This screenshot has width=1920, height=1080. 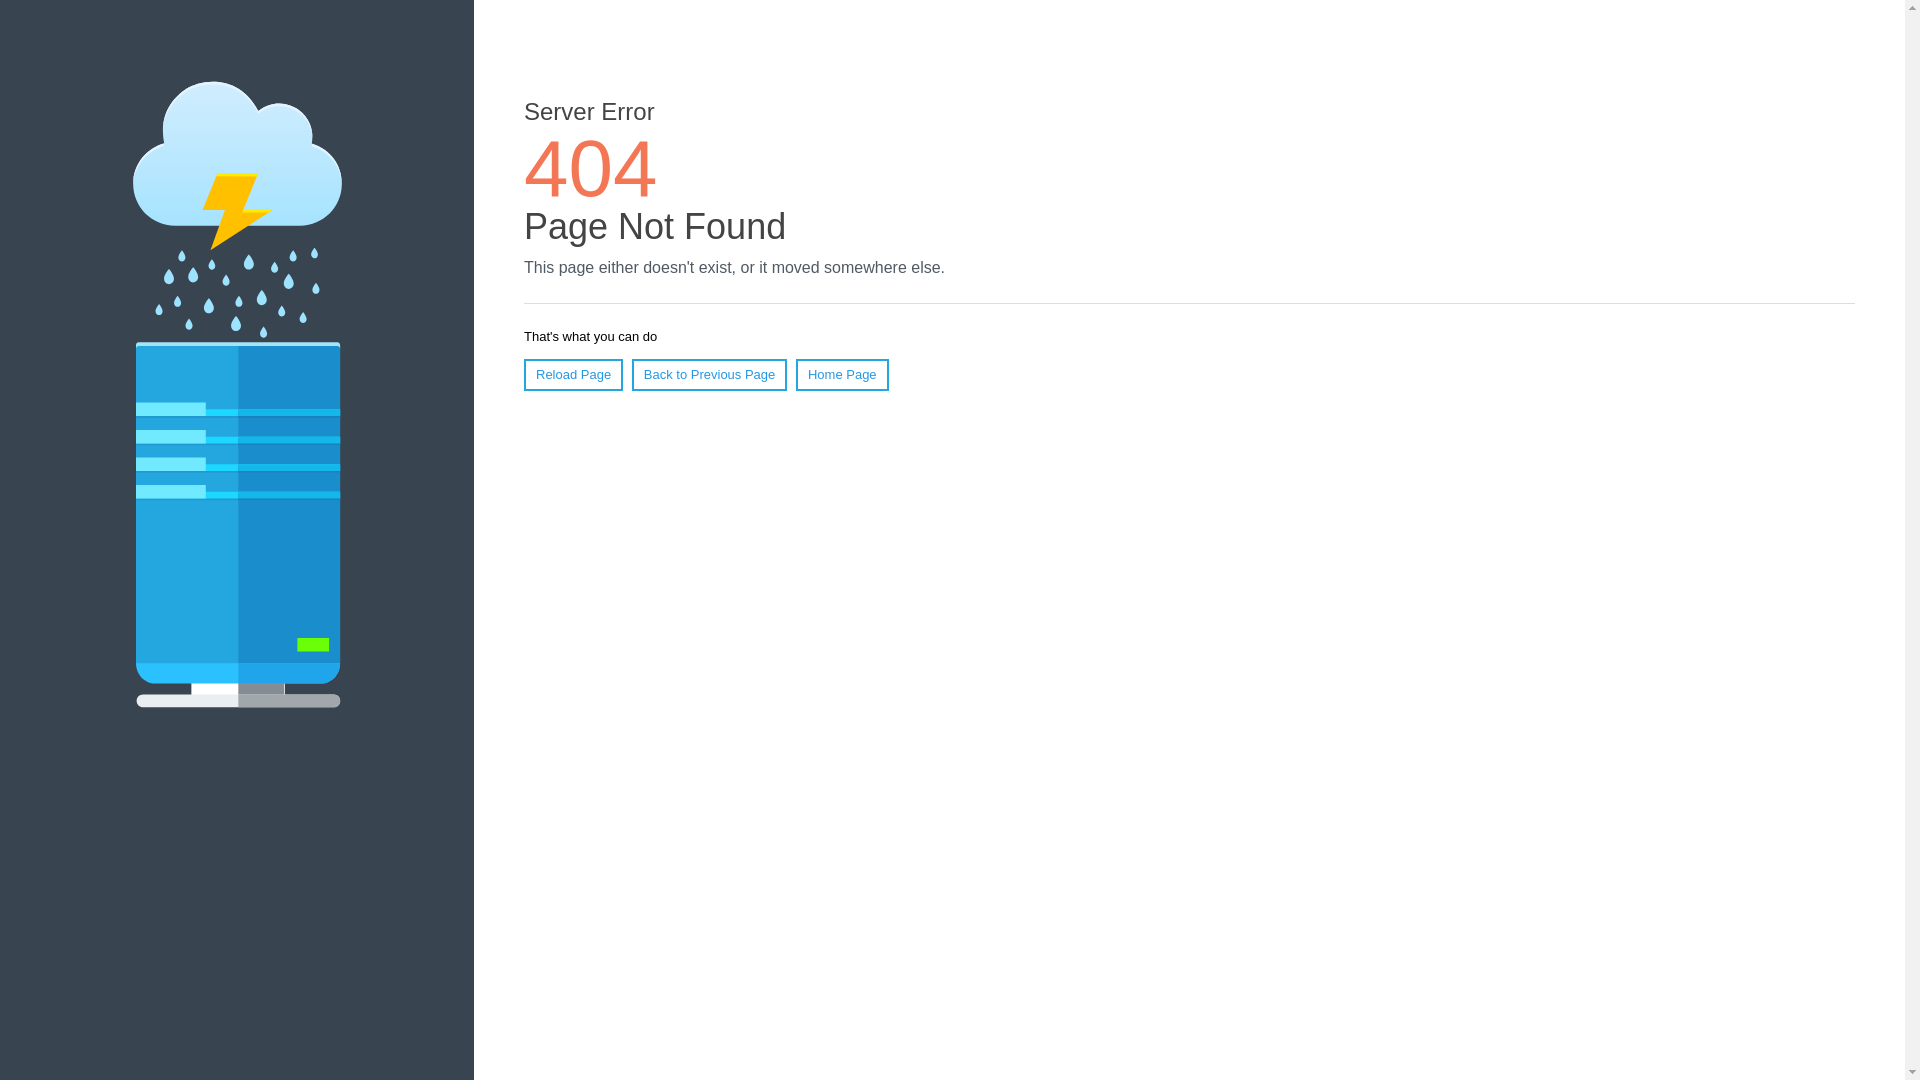 What do you see at coordinates (710, 375) in the screenshot?
I see `Back to Previous Page` at bounding box center [710, 375].